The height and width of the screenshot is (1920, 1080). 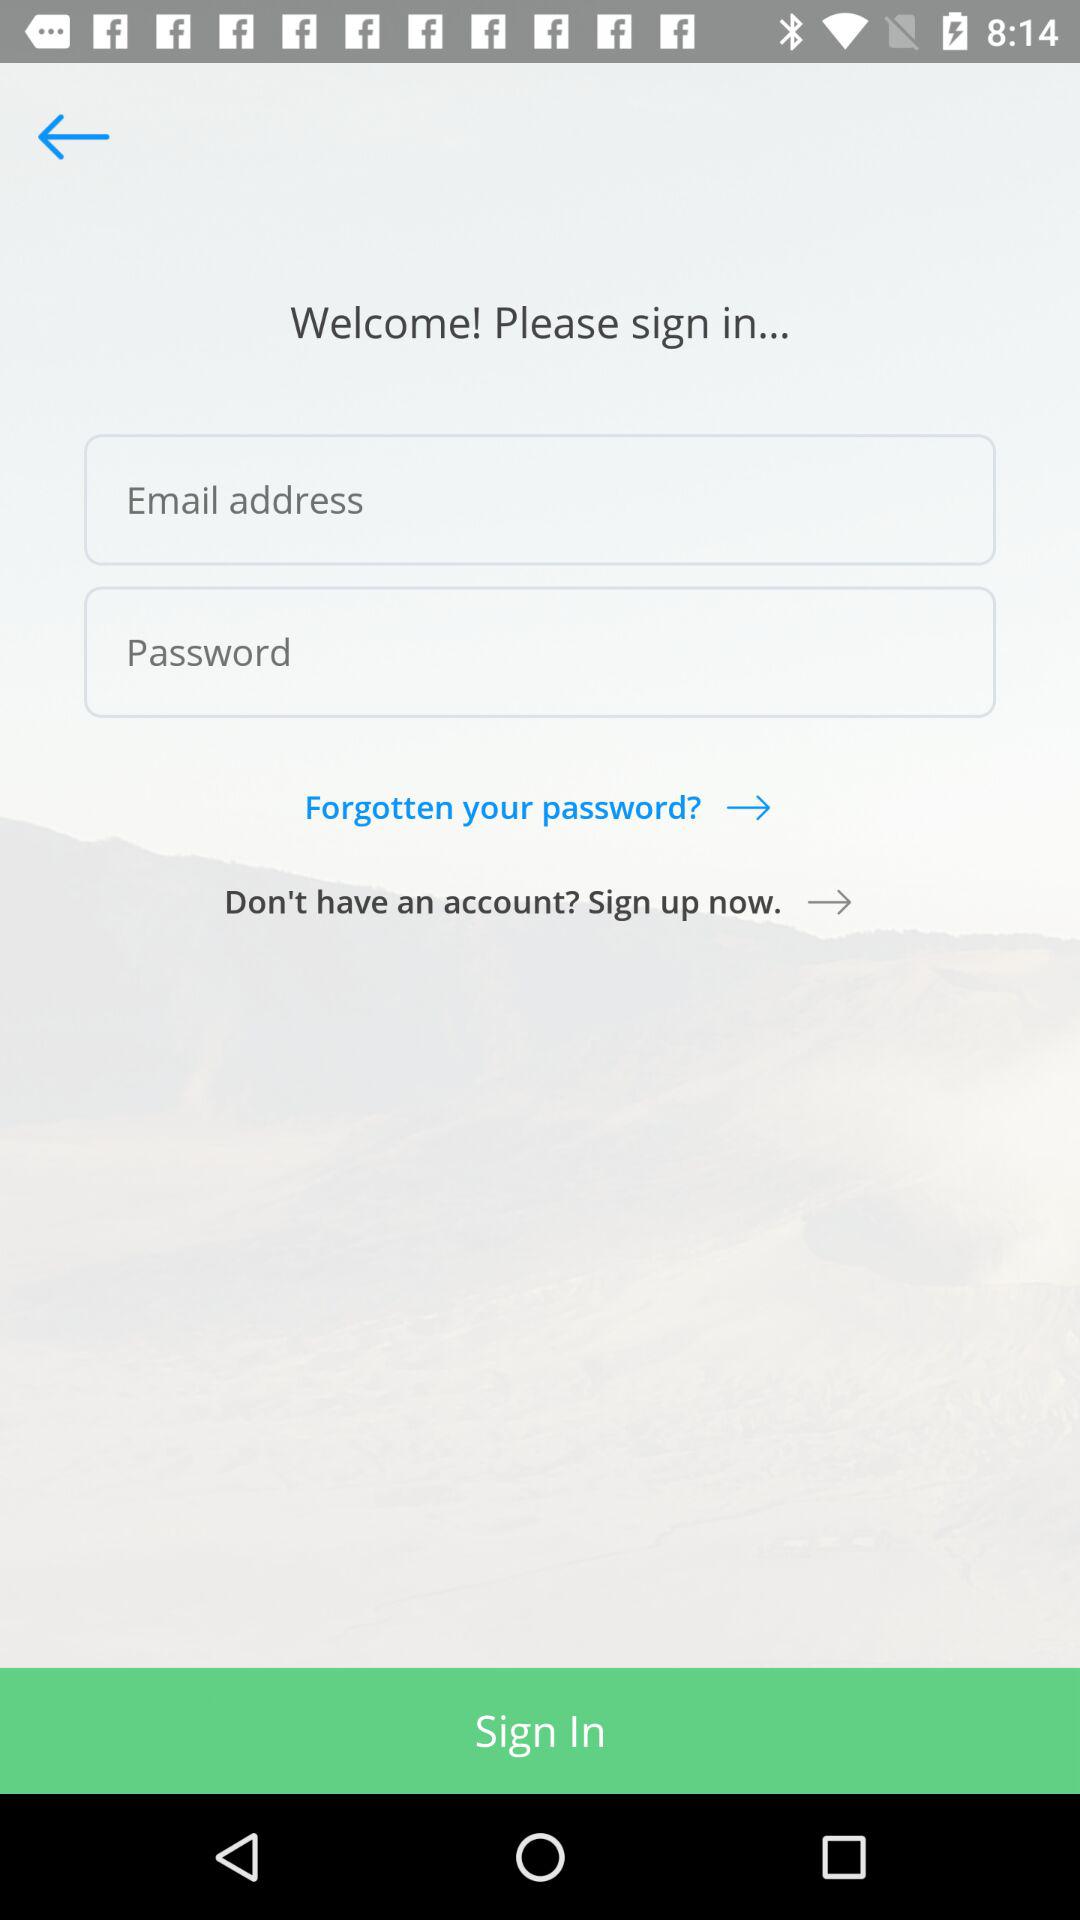 I want to click on press the item above the don t have icon, so click(x=539, y=806).